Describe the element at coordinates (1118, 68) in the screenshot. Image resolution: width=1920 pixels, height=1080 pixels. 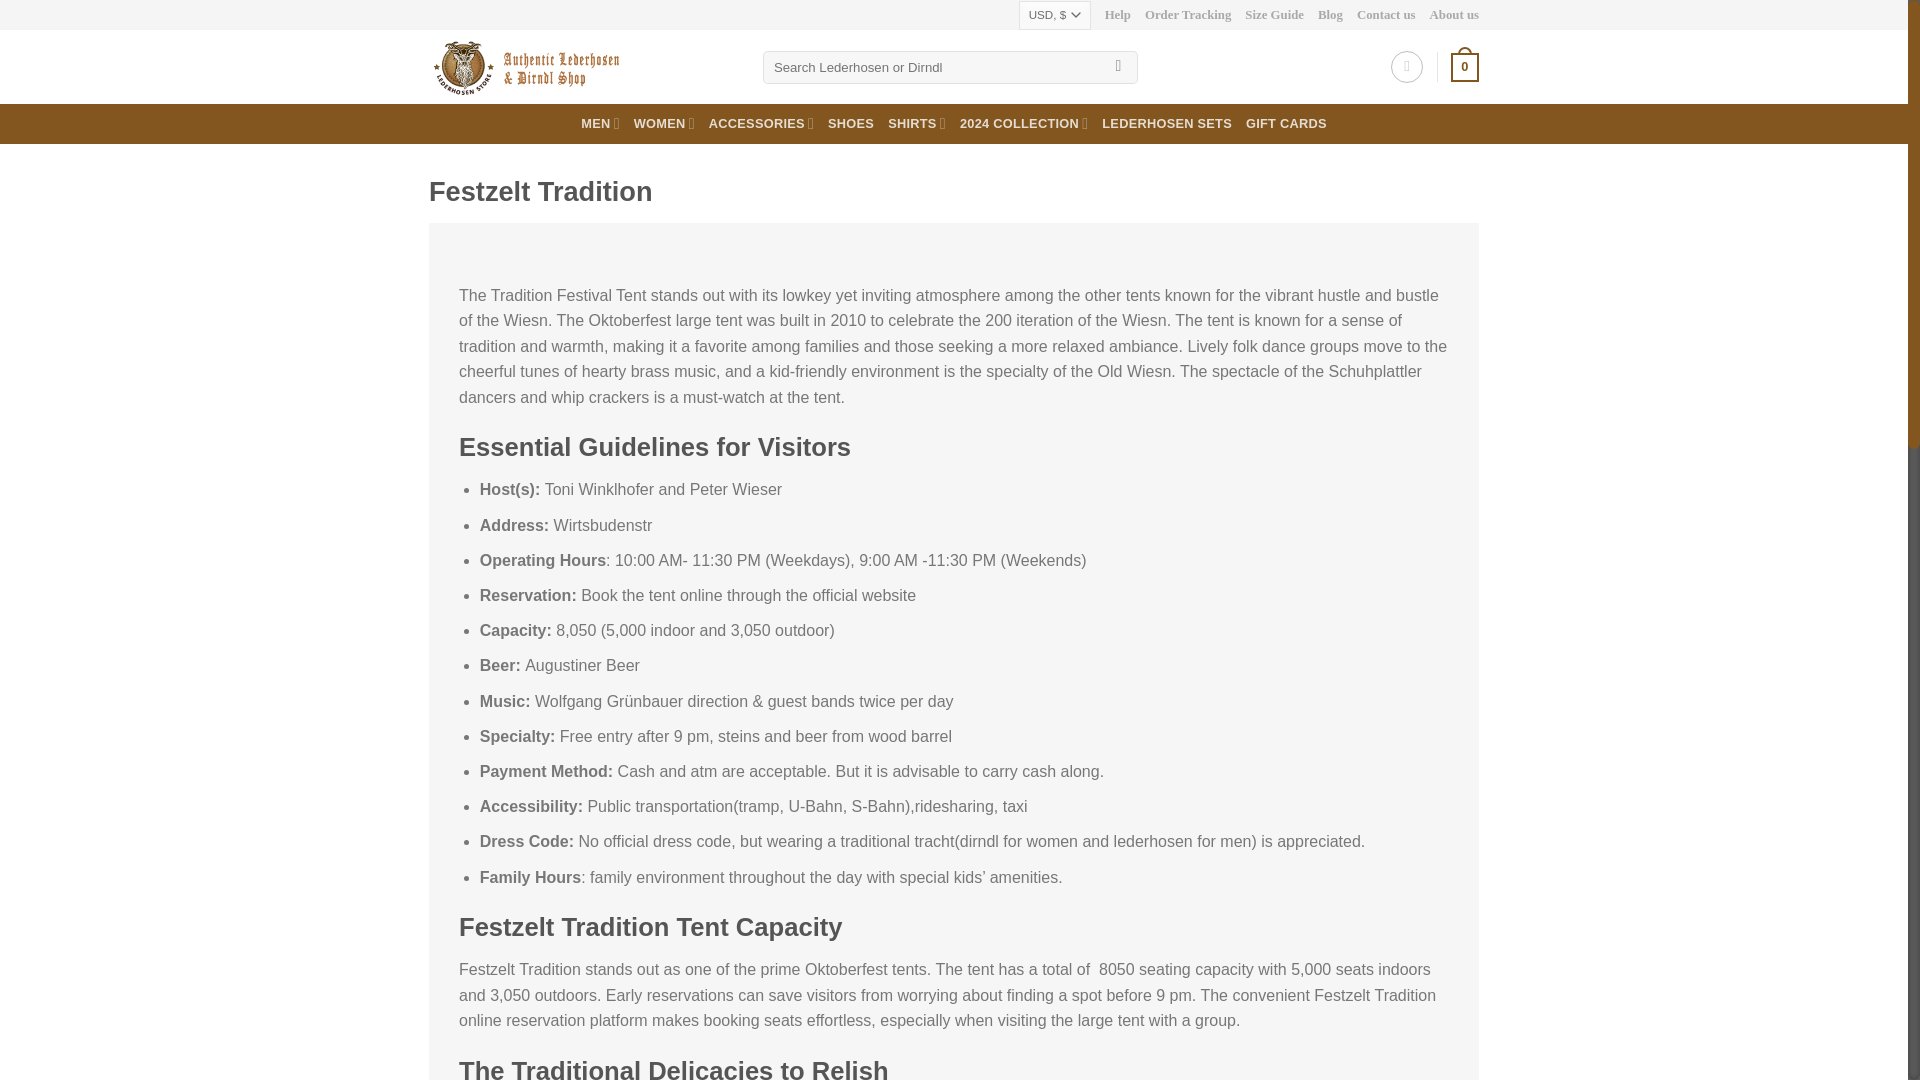
I see `Search` at that location.